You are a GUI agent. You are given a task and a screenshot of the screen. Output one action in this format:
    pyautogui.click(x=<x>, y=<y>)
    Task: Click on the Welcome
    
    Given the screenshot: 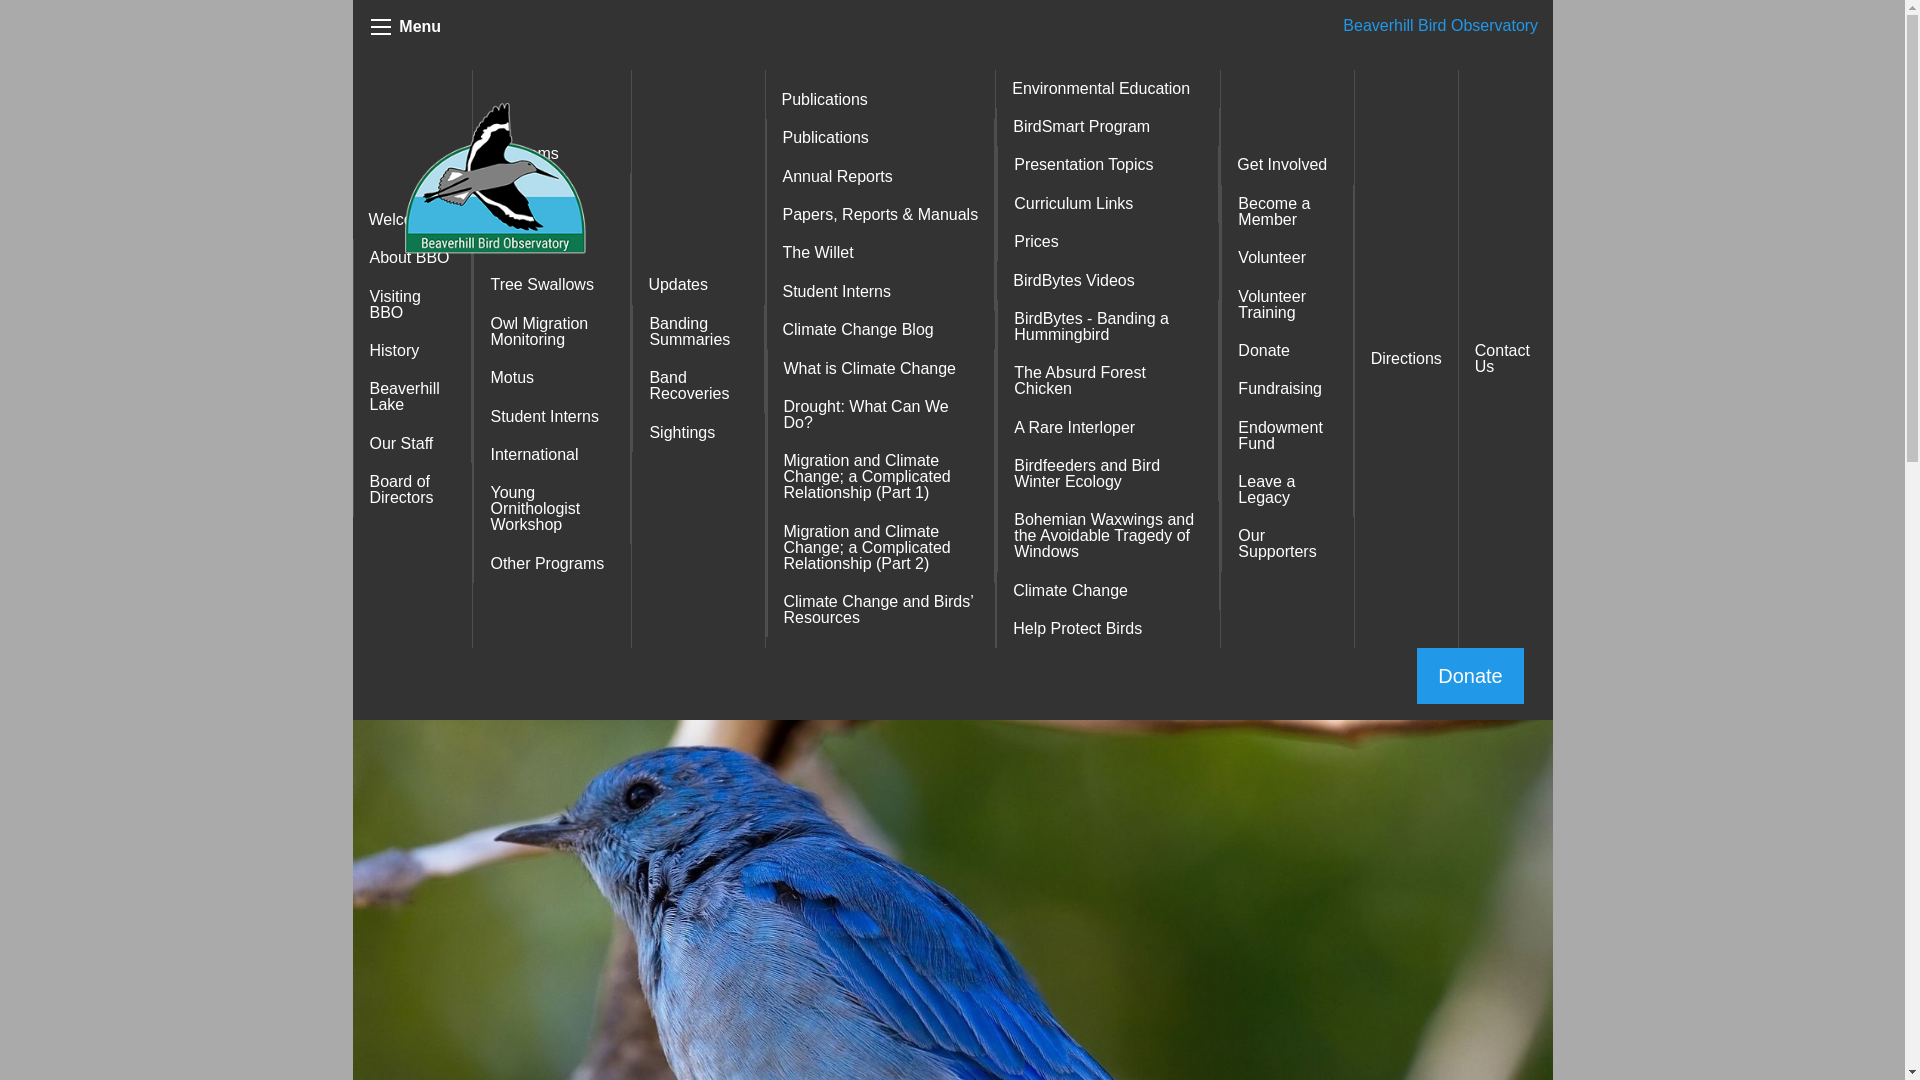 What is the action you would take?
    pyautogui.click(x=412, y=219)
    